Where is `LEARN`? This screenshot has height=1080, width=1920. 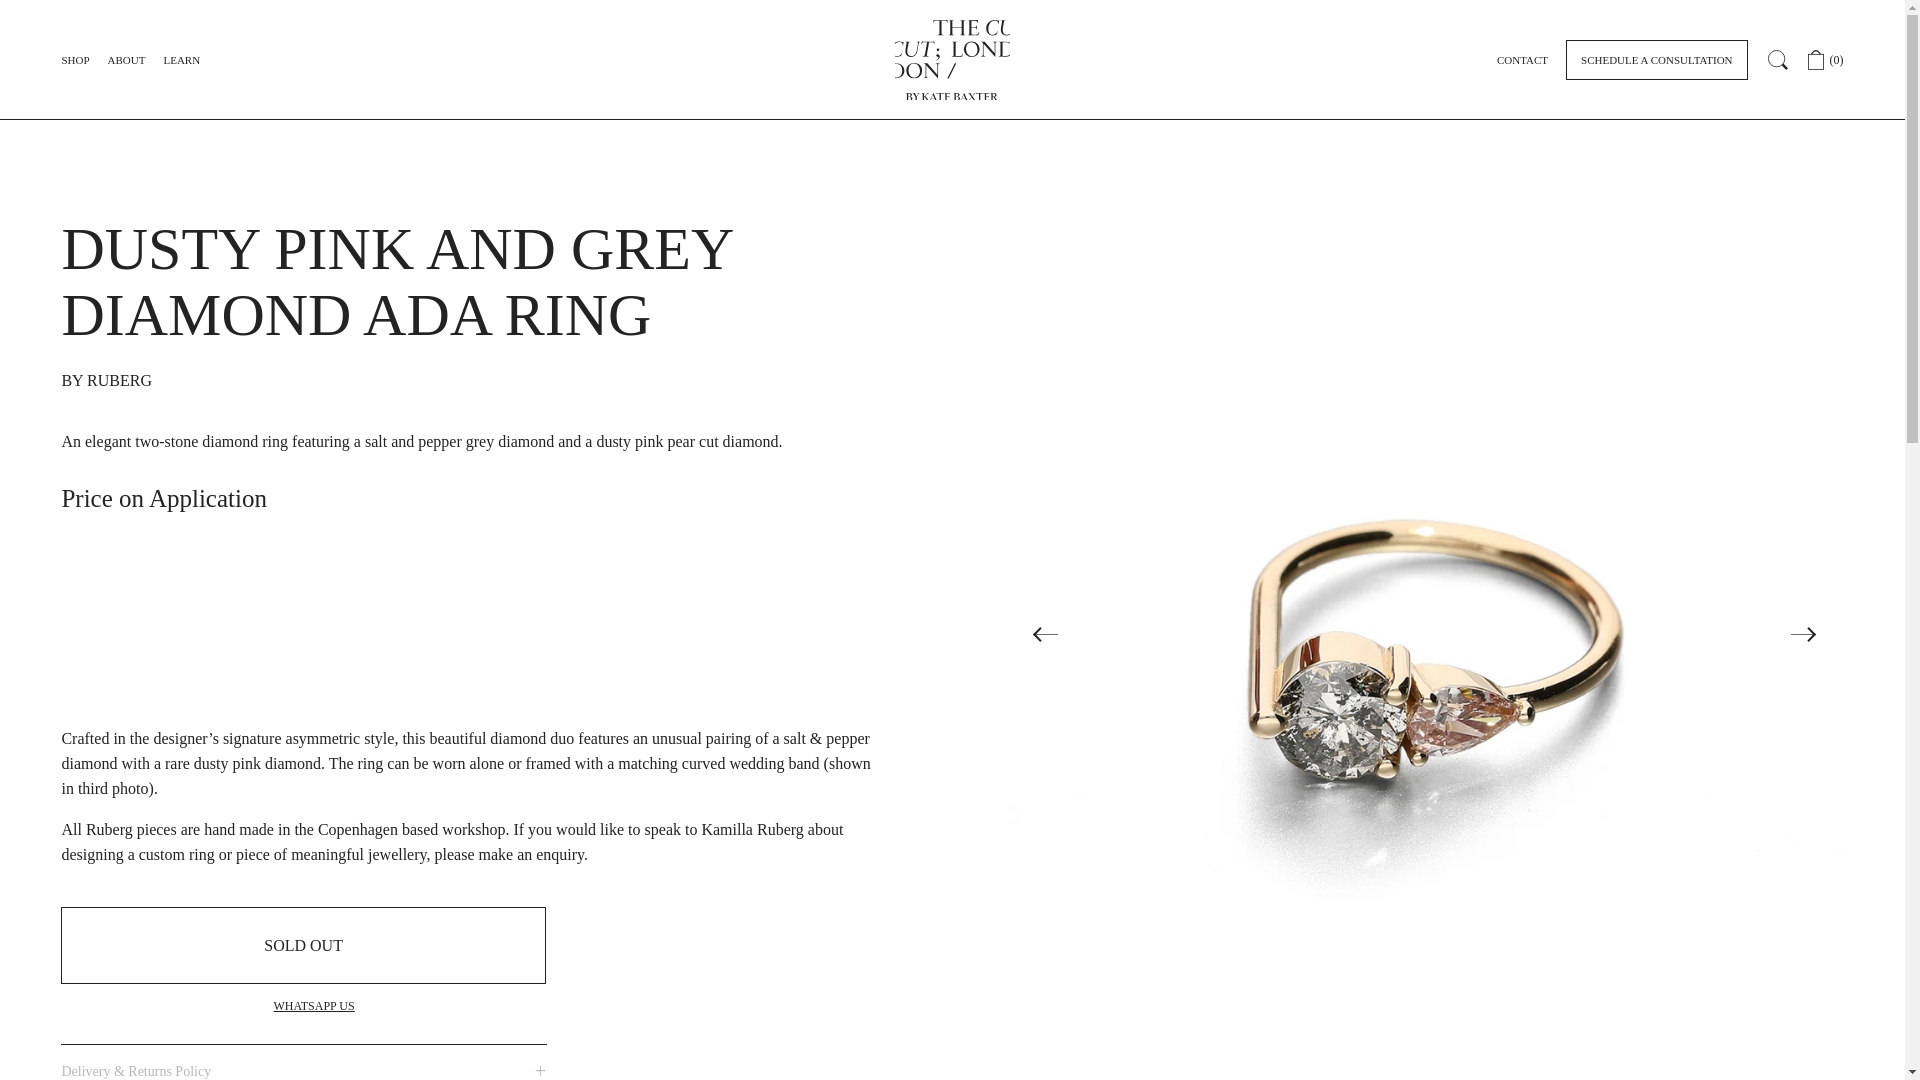
LEARN is located at coordinates (181, 60).